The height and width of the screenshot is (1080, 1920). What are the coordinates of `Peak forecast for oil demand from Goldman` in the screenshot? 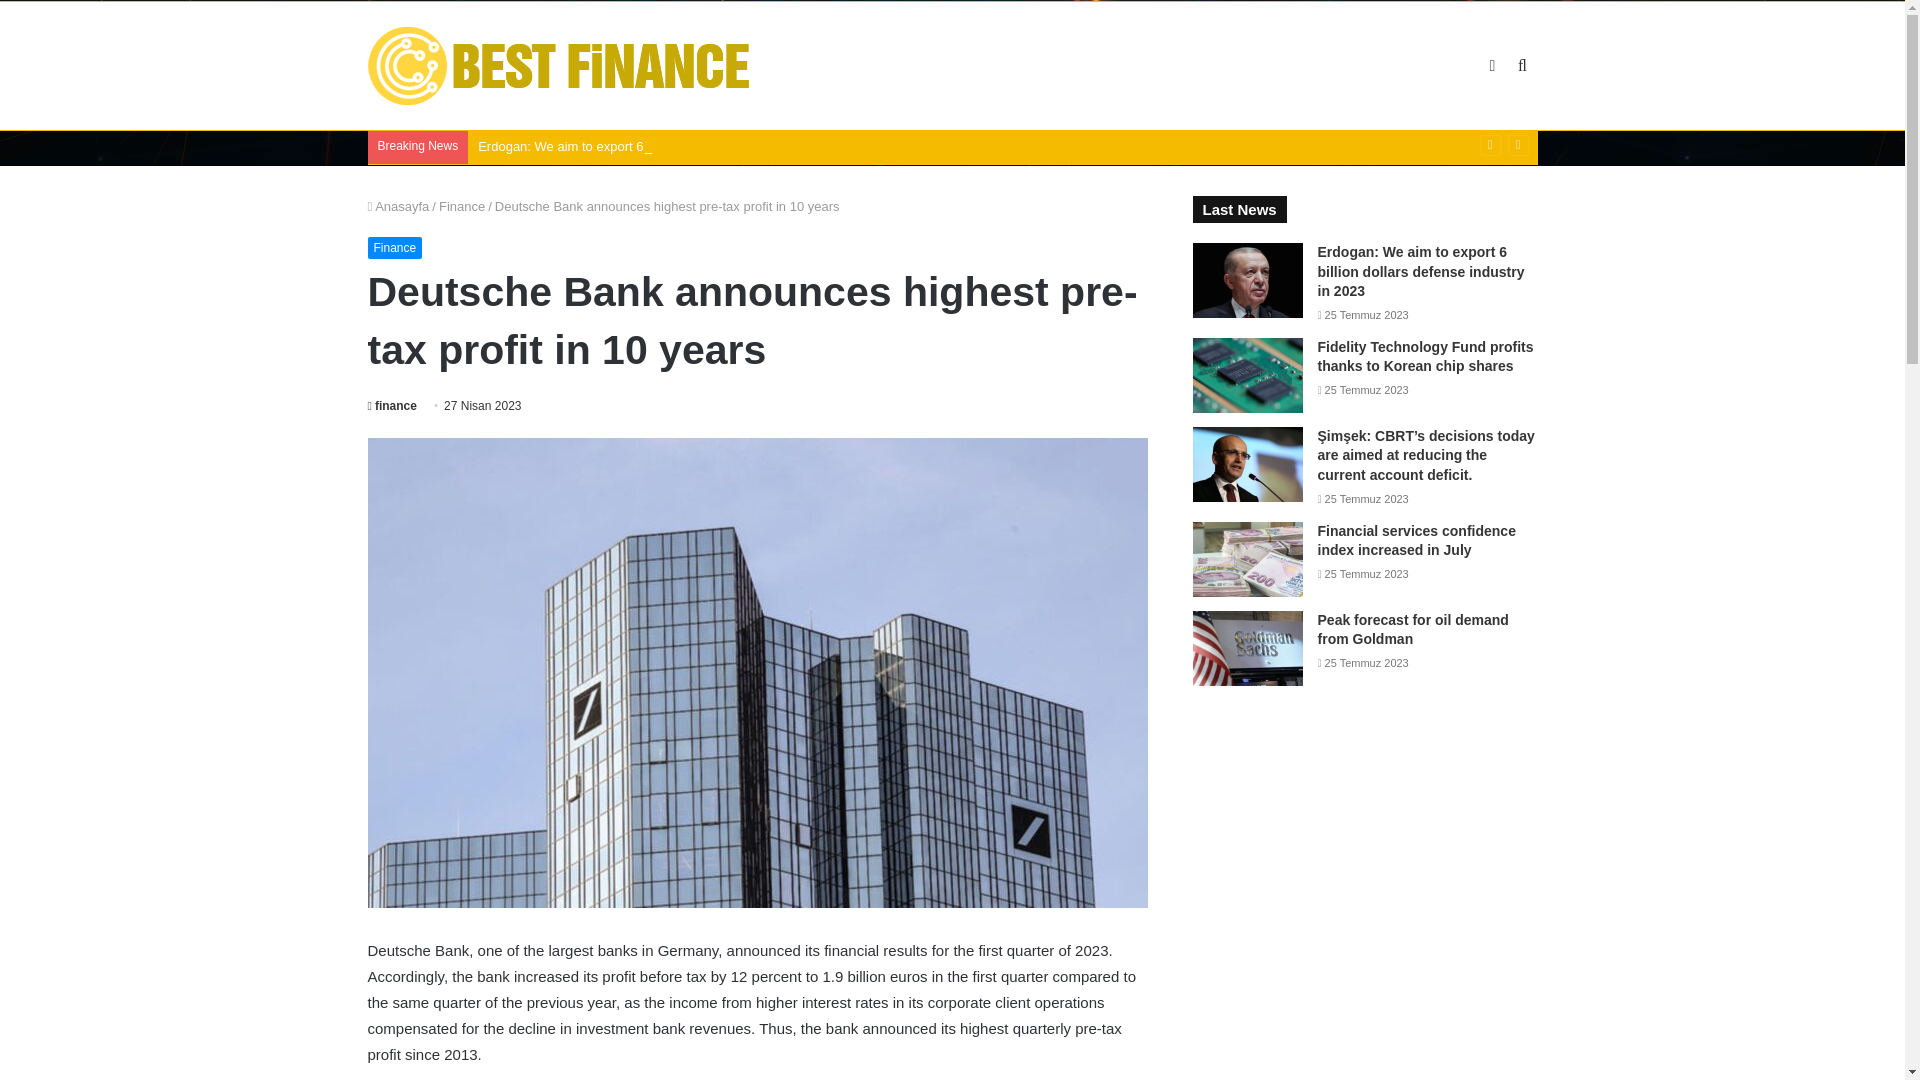 It's located at (1413, 630).